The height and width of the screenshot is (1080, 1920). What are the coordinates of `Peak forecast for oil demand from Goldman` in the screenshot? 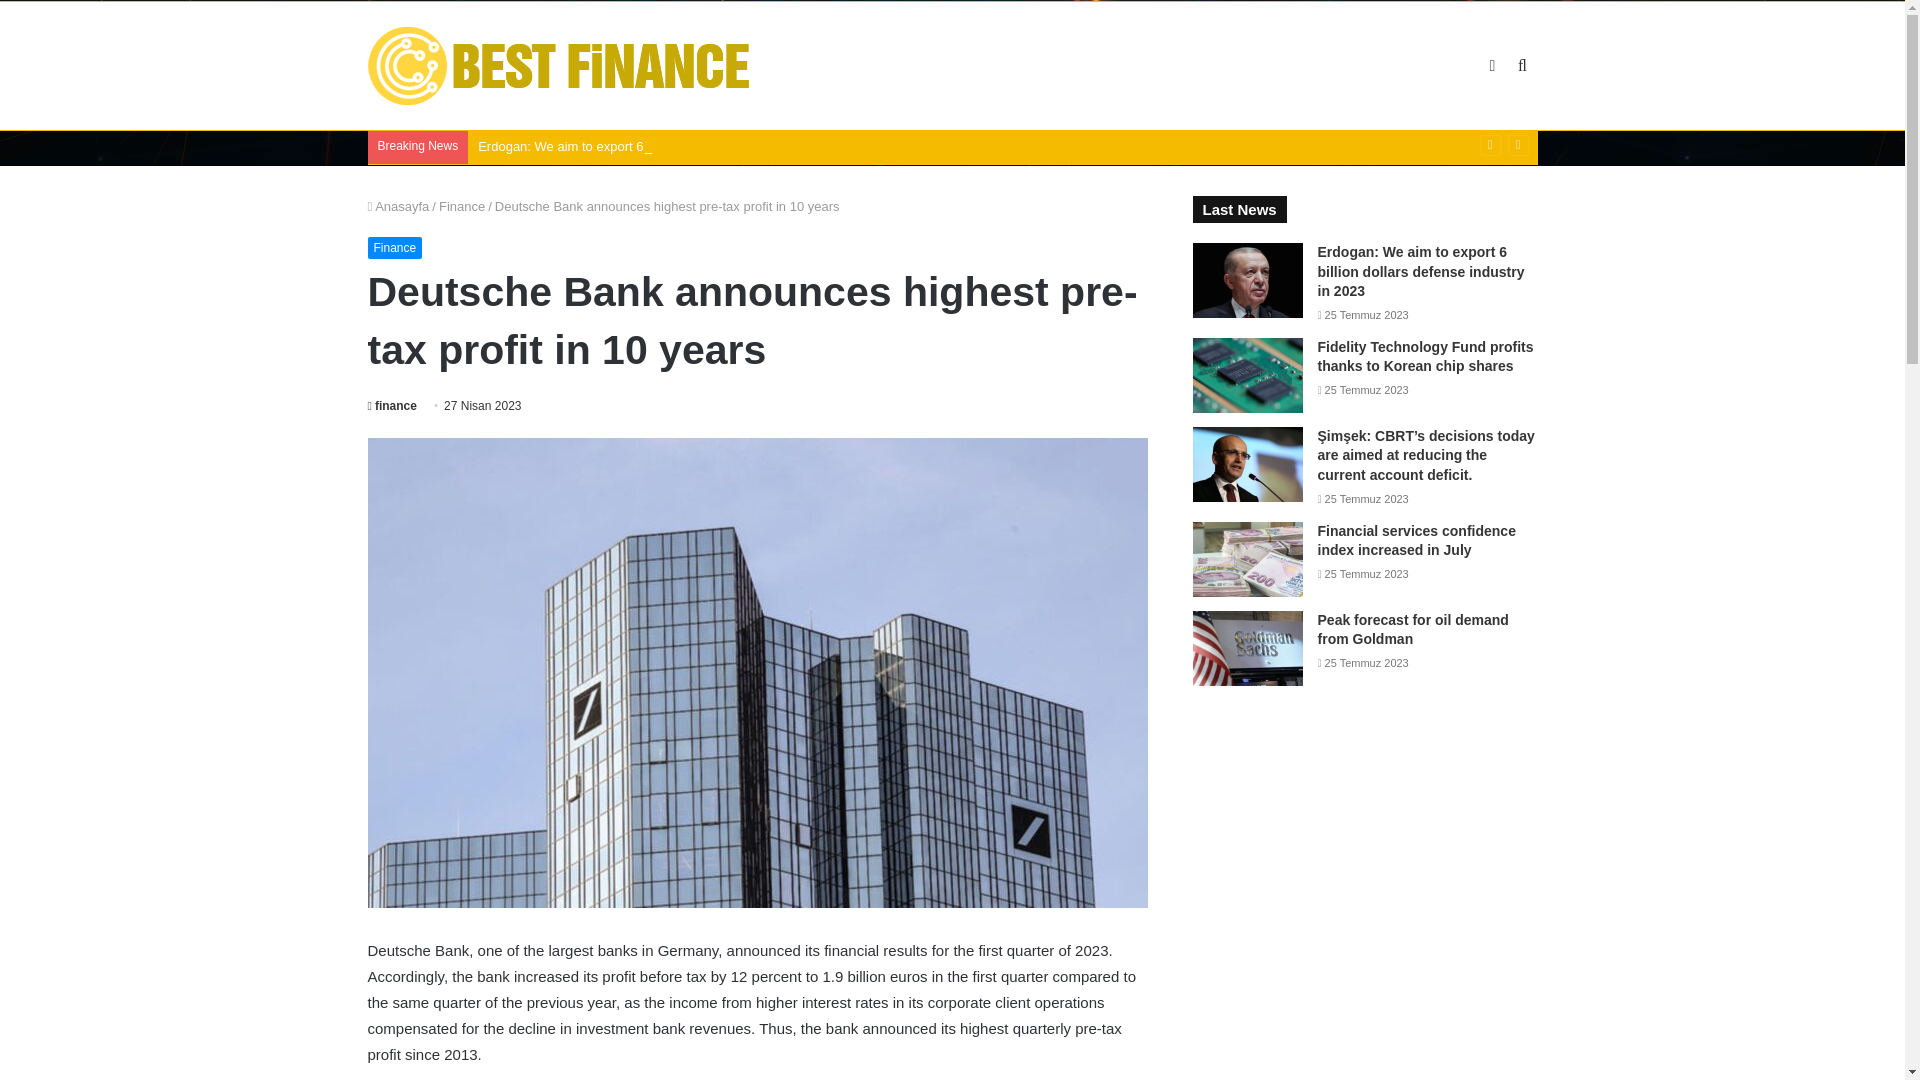 It's located at (1413, 630).